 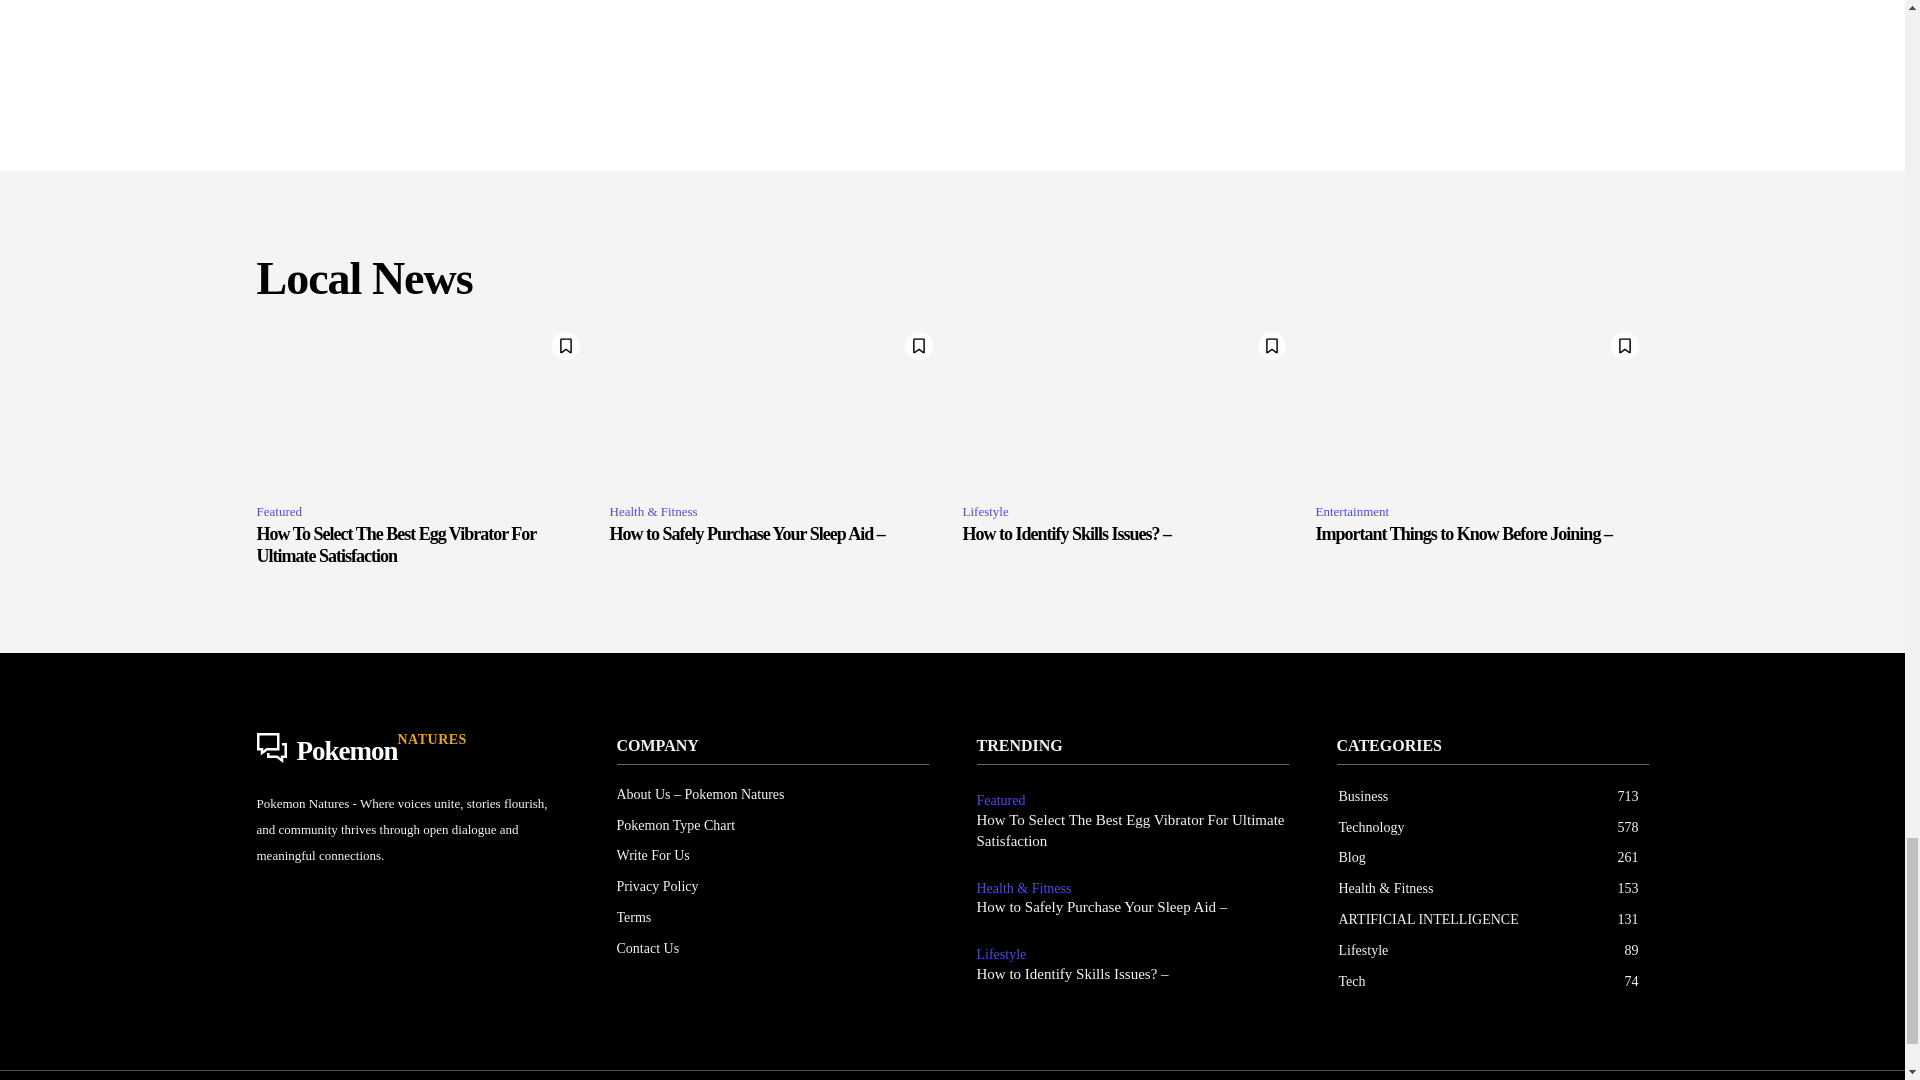 What do you see at coordinates (722, 11) in the screenshot?
I see `admin` at bounding box center [722, 11].